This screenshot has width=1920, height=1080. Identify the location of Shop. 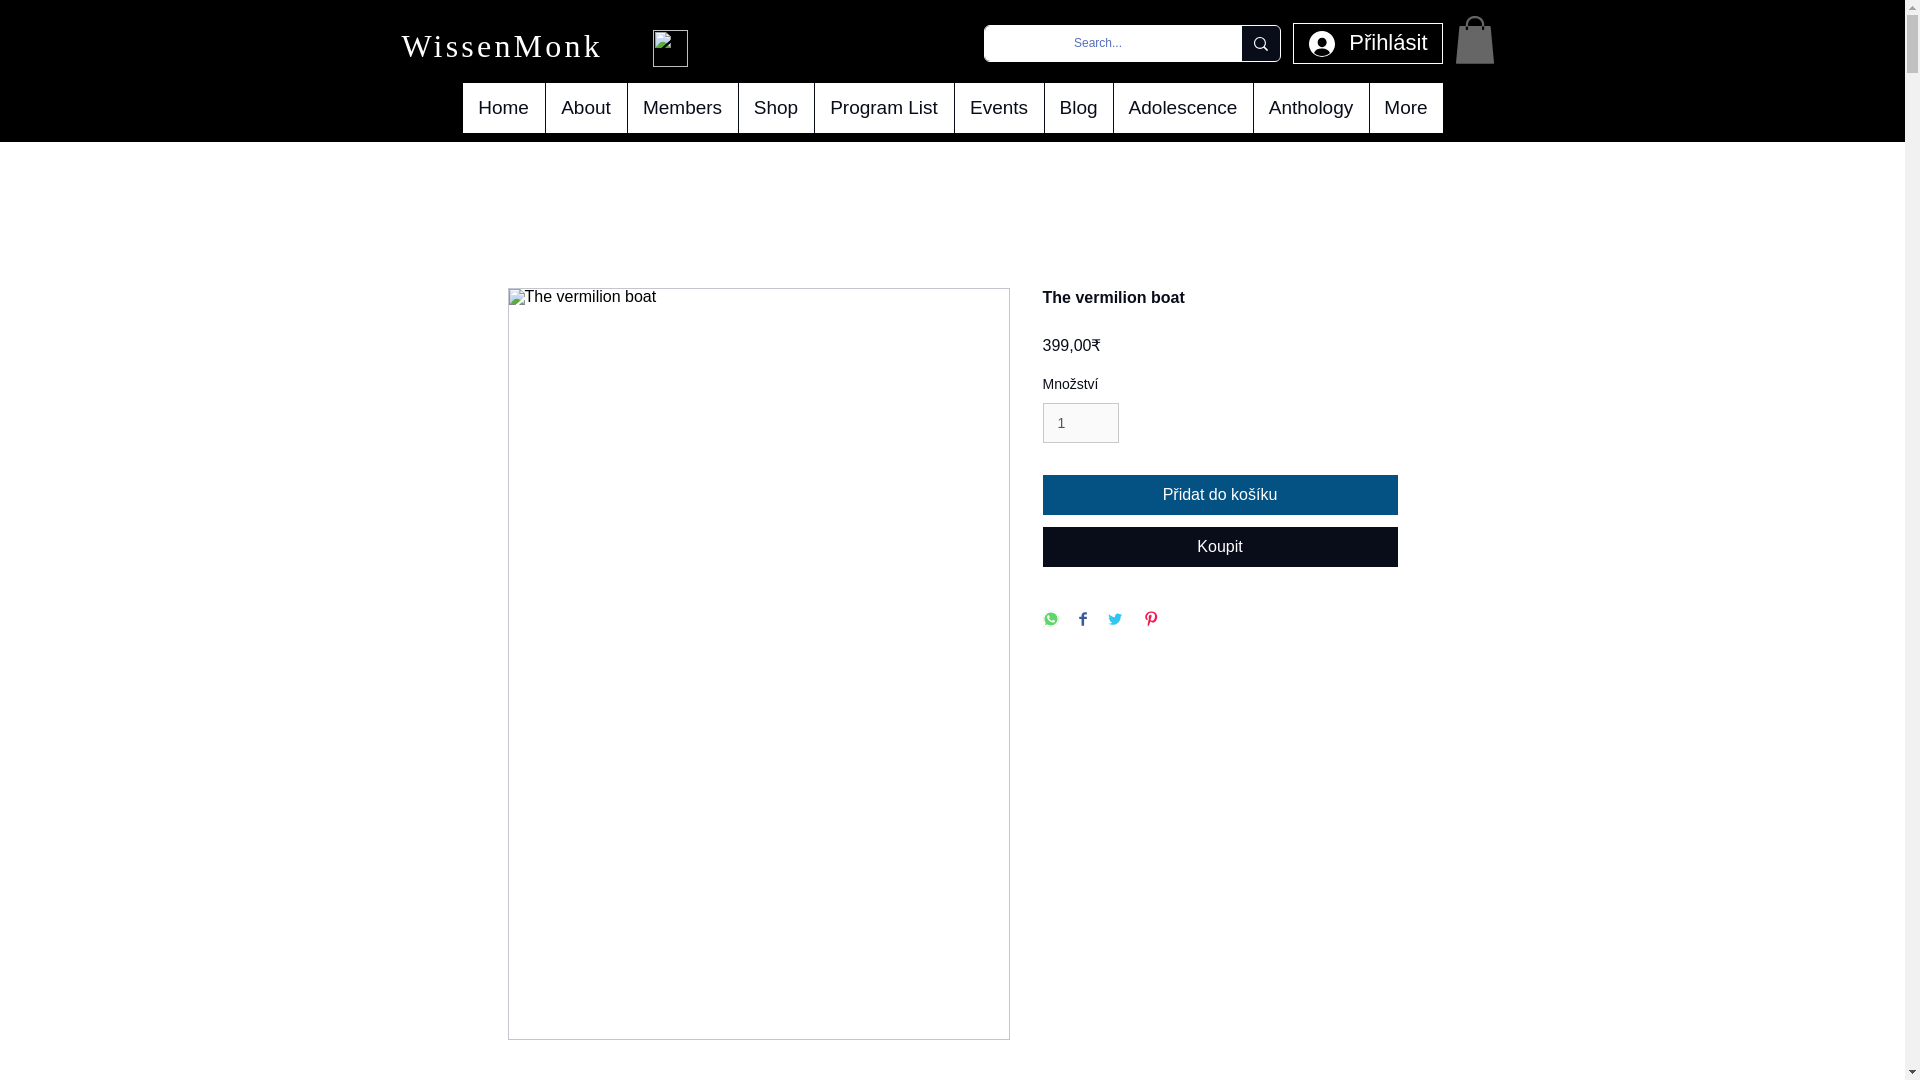
(776, 108).